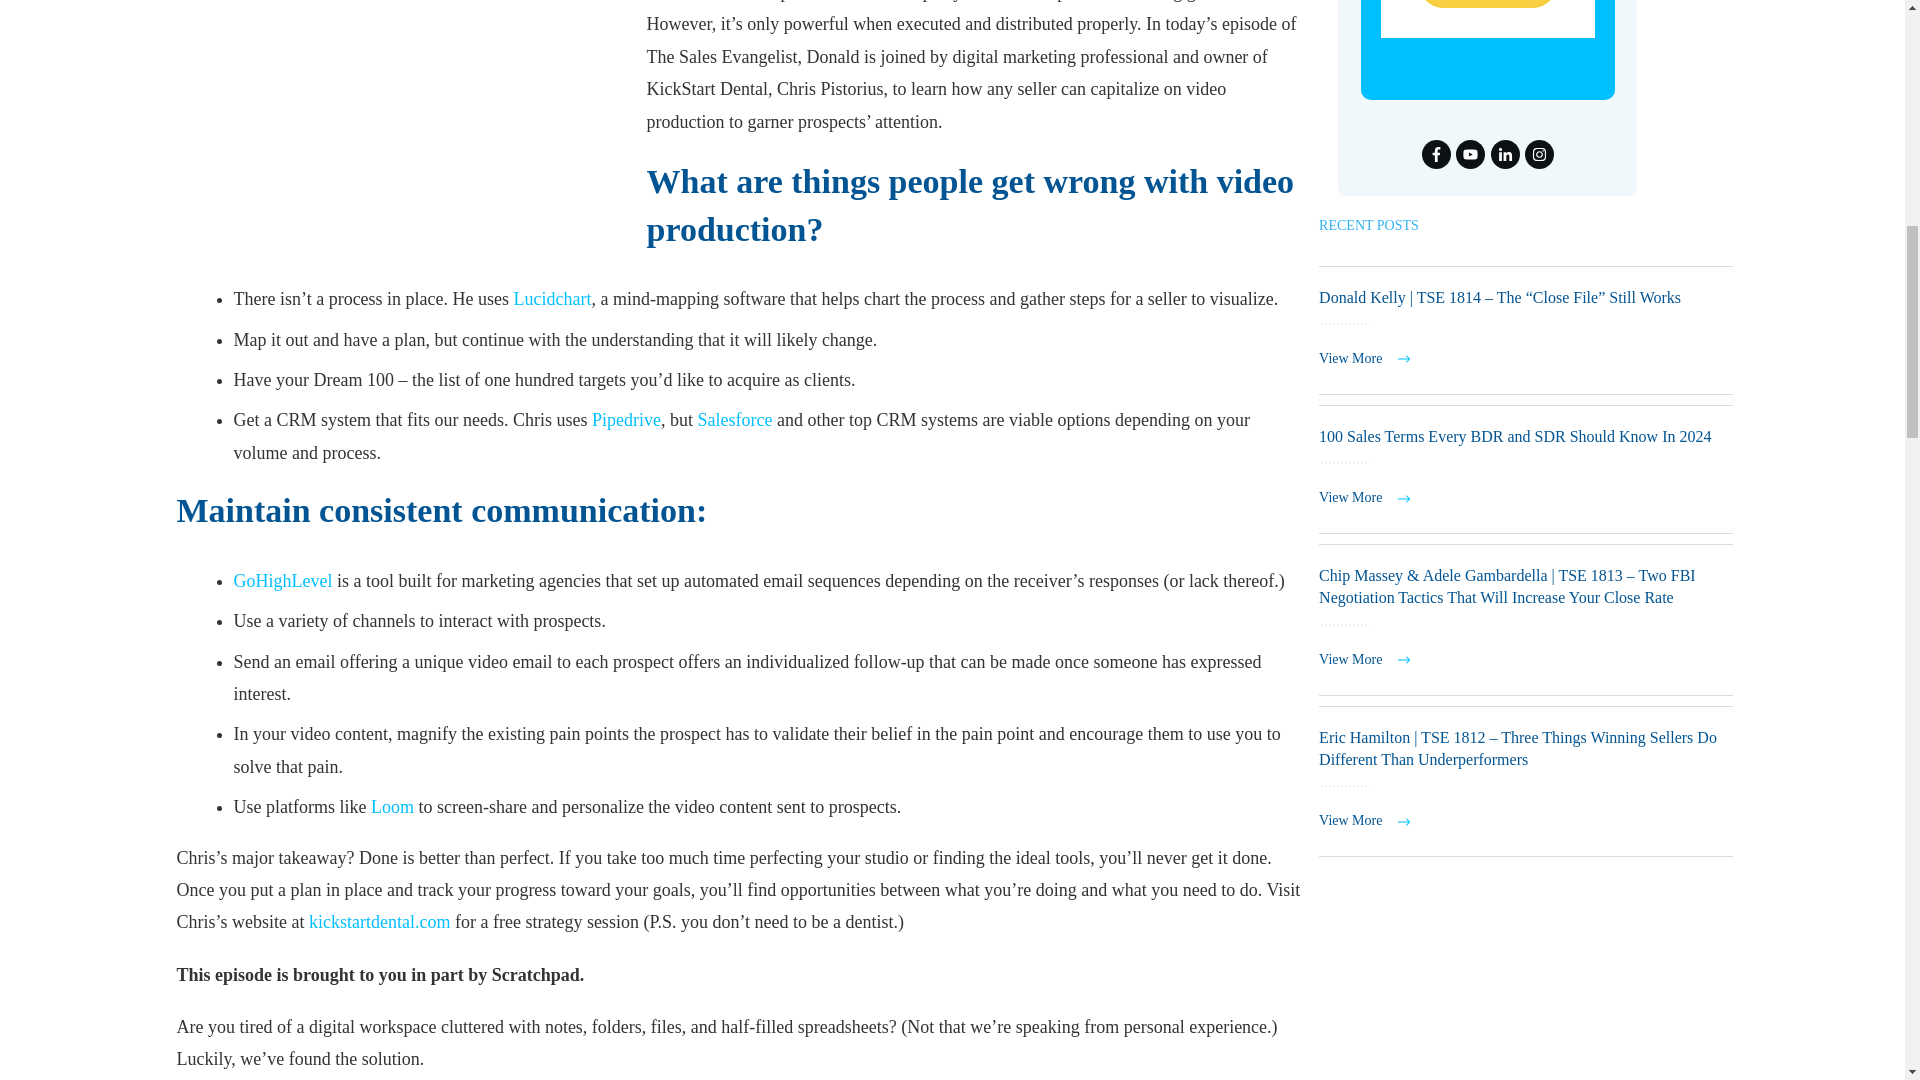  Describe the element at coordinates (736, 420) in the screenshot. I see `Salesforce` at that location.